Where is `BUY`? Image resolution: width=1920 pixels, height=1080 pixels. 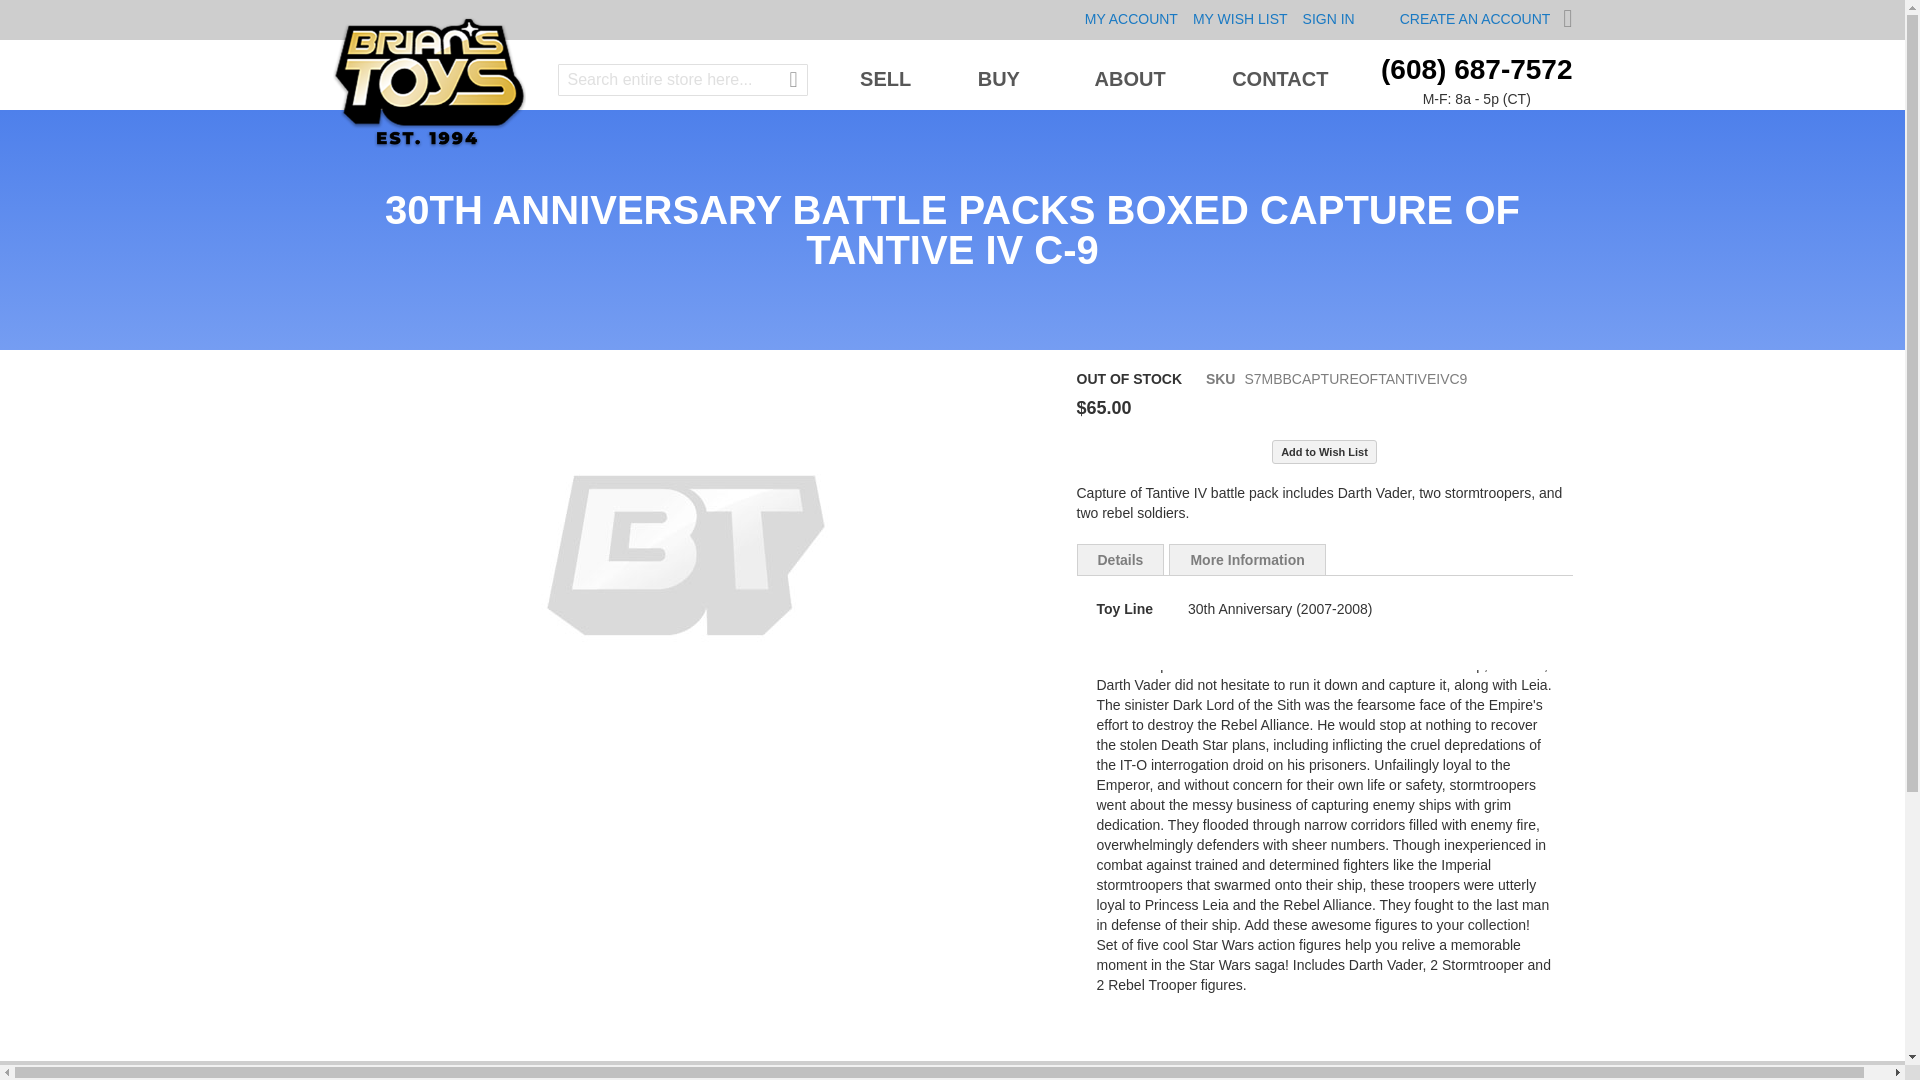
BUY is located at coordinates (1002, 78).